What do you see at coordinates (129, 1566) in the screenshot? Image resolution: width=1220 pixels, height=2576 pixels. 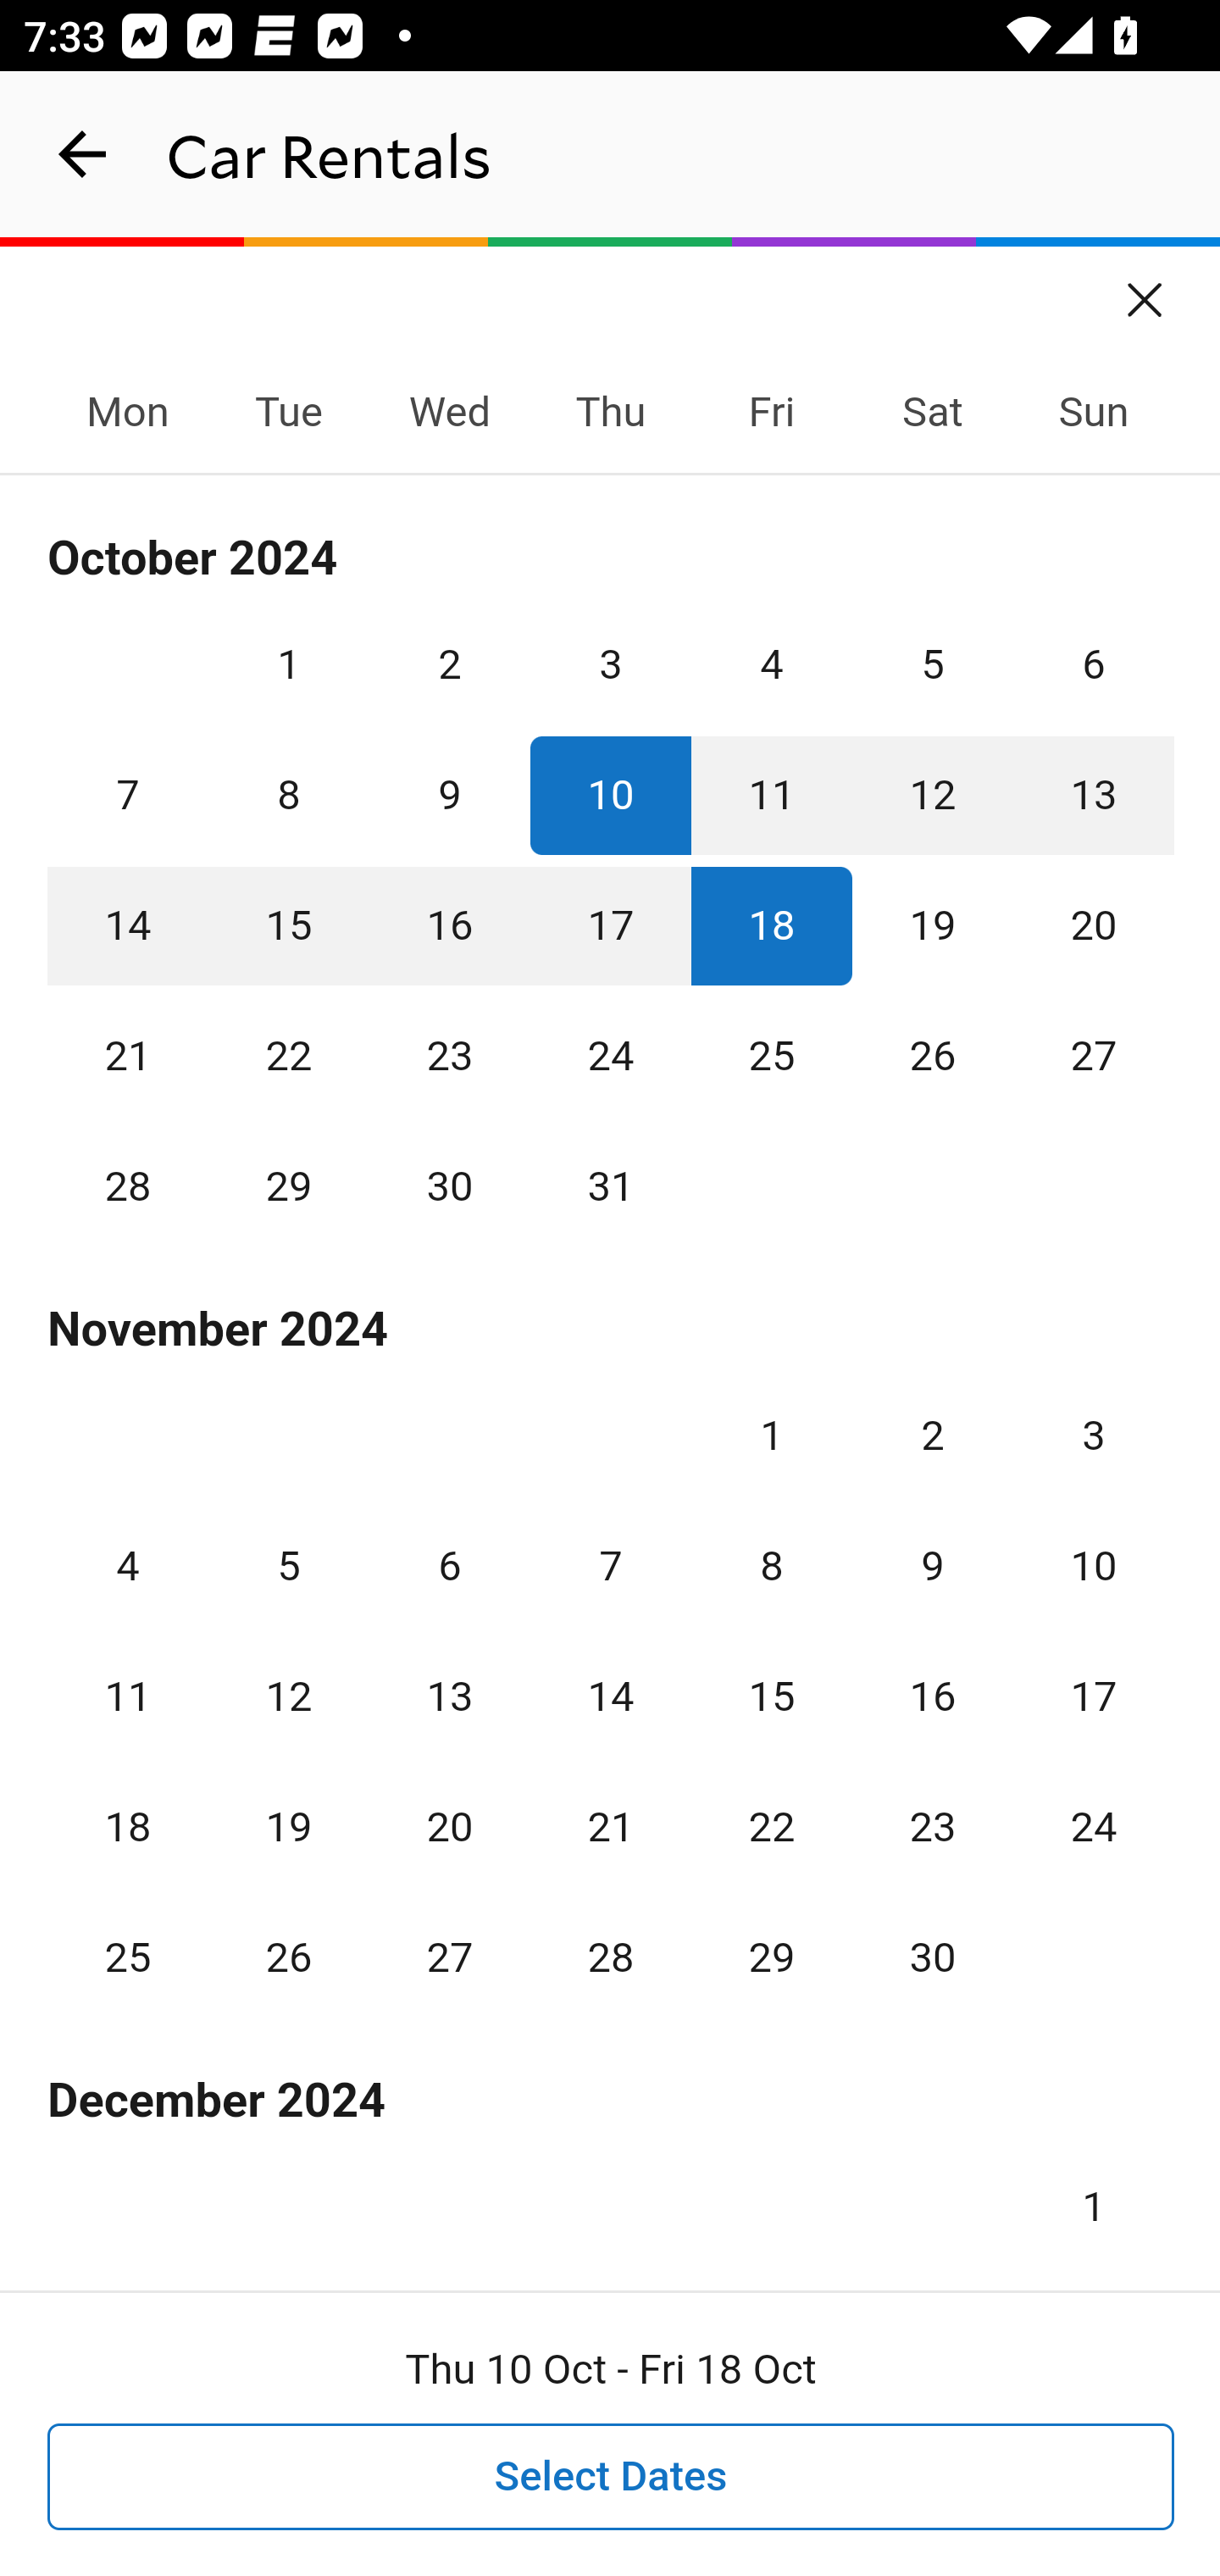 I see `4 November 2024` at bounding box center [129, 1566].